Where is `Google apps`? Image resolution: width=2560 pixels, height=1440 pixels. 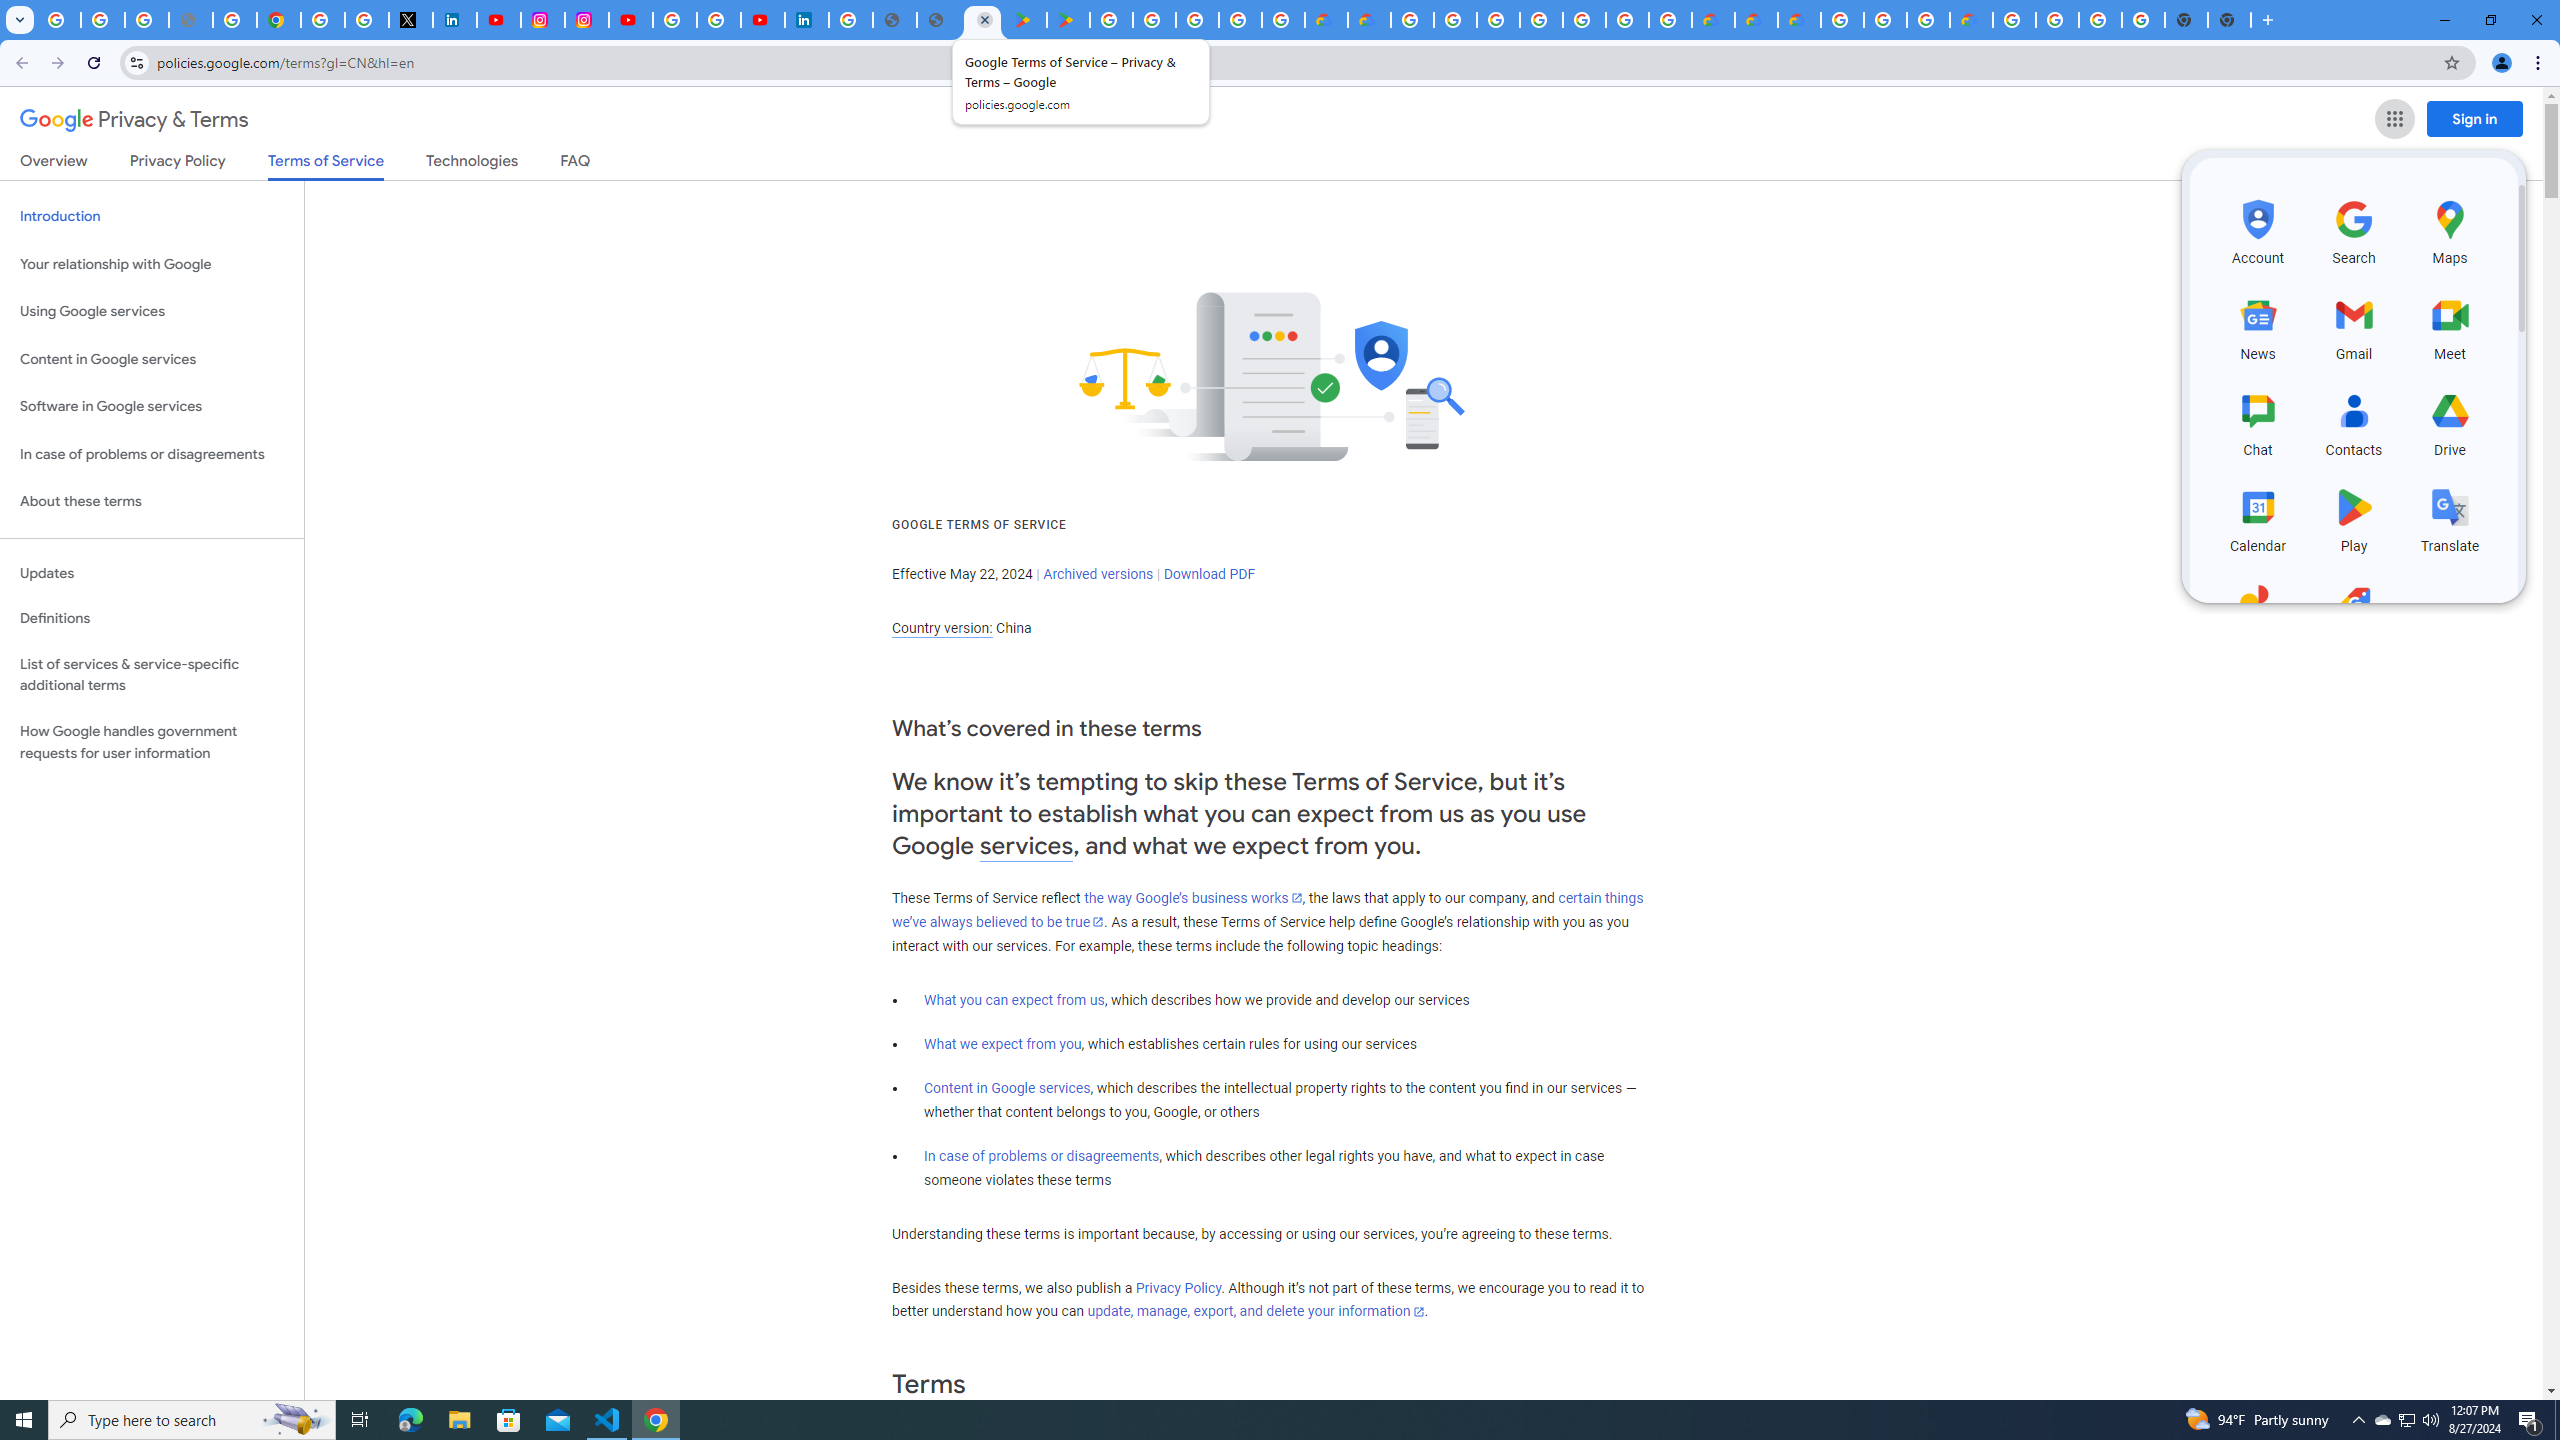 Google apps is located at coordinates (2394, 119).